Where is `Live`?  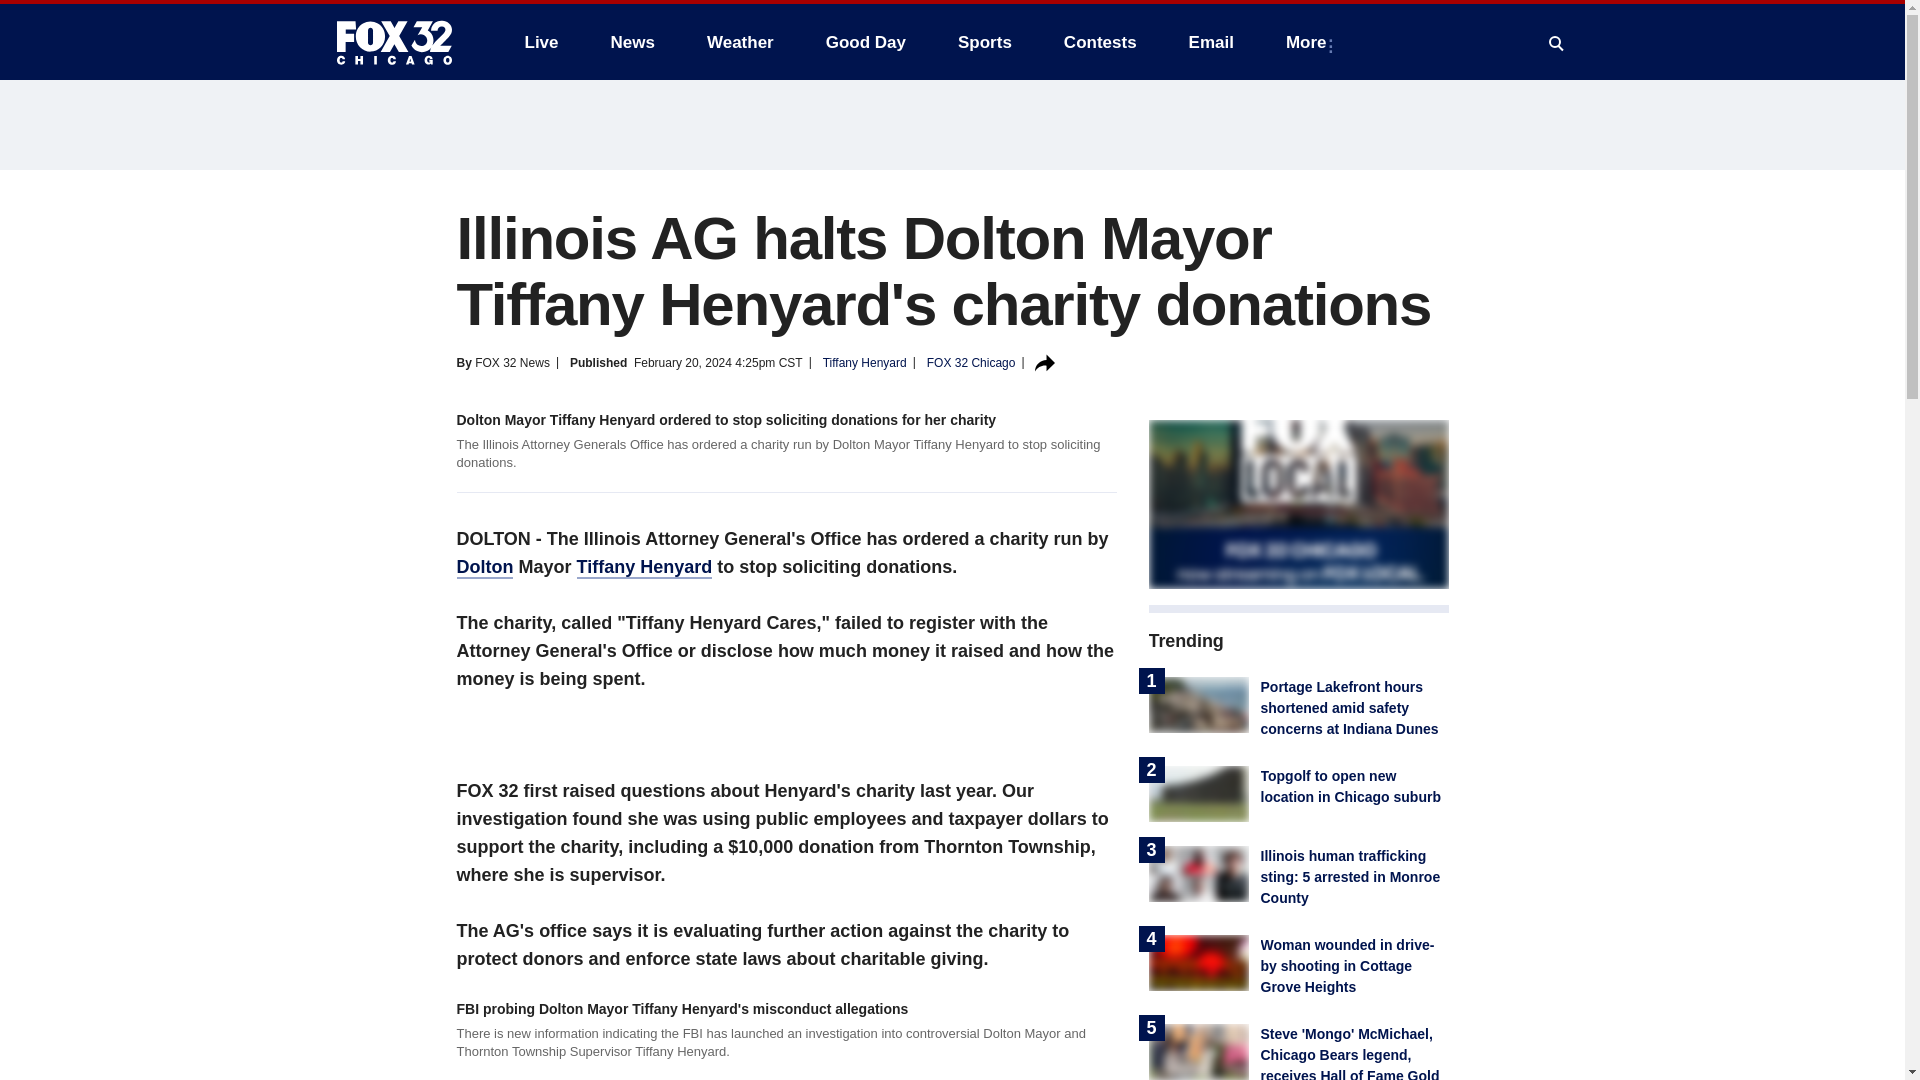 Live is located at coordinates (541, 42).